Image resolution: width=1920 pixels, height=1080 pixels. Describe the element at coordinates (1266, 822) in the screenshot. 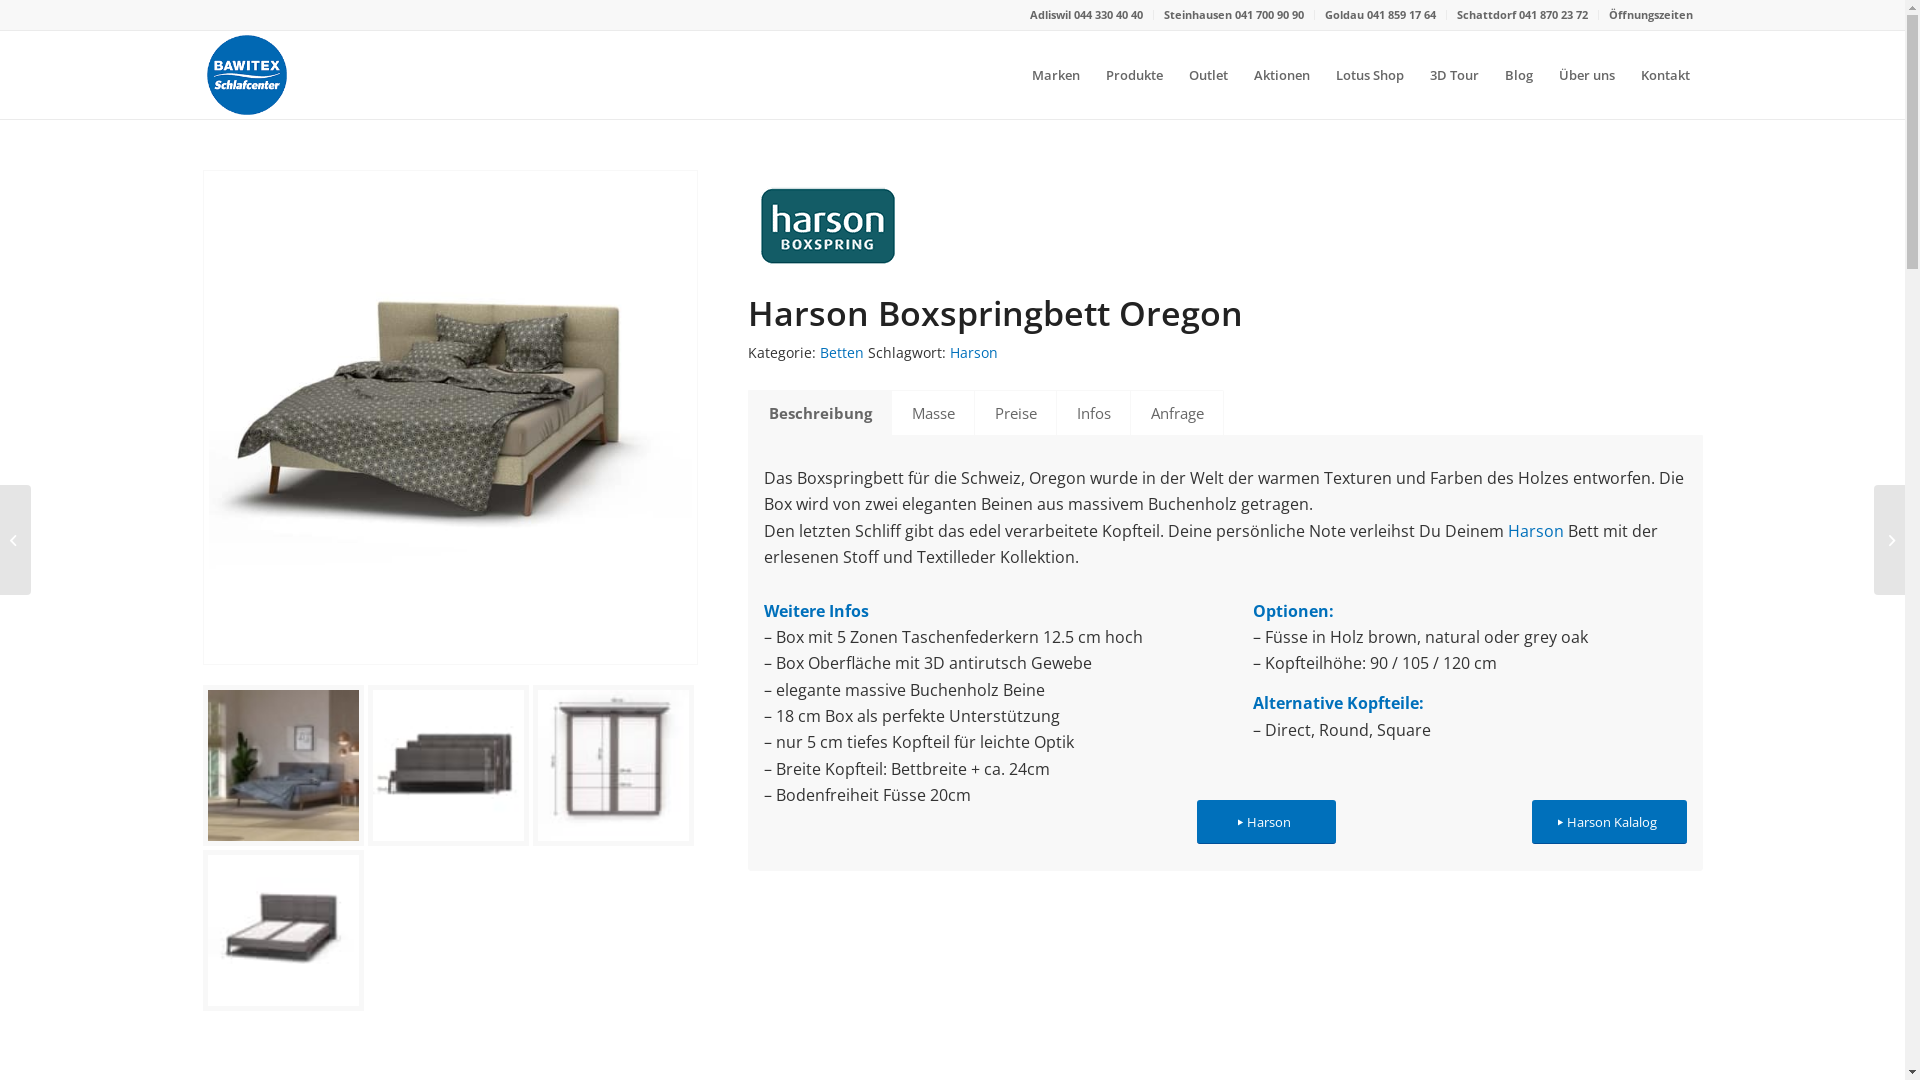

I see `Harson` at that location.